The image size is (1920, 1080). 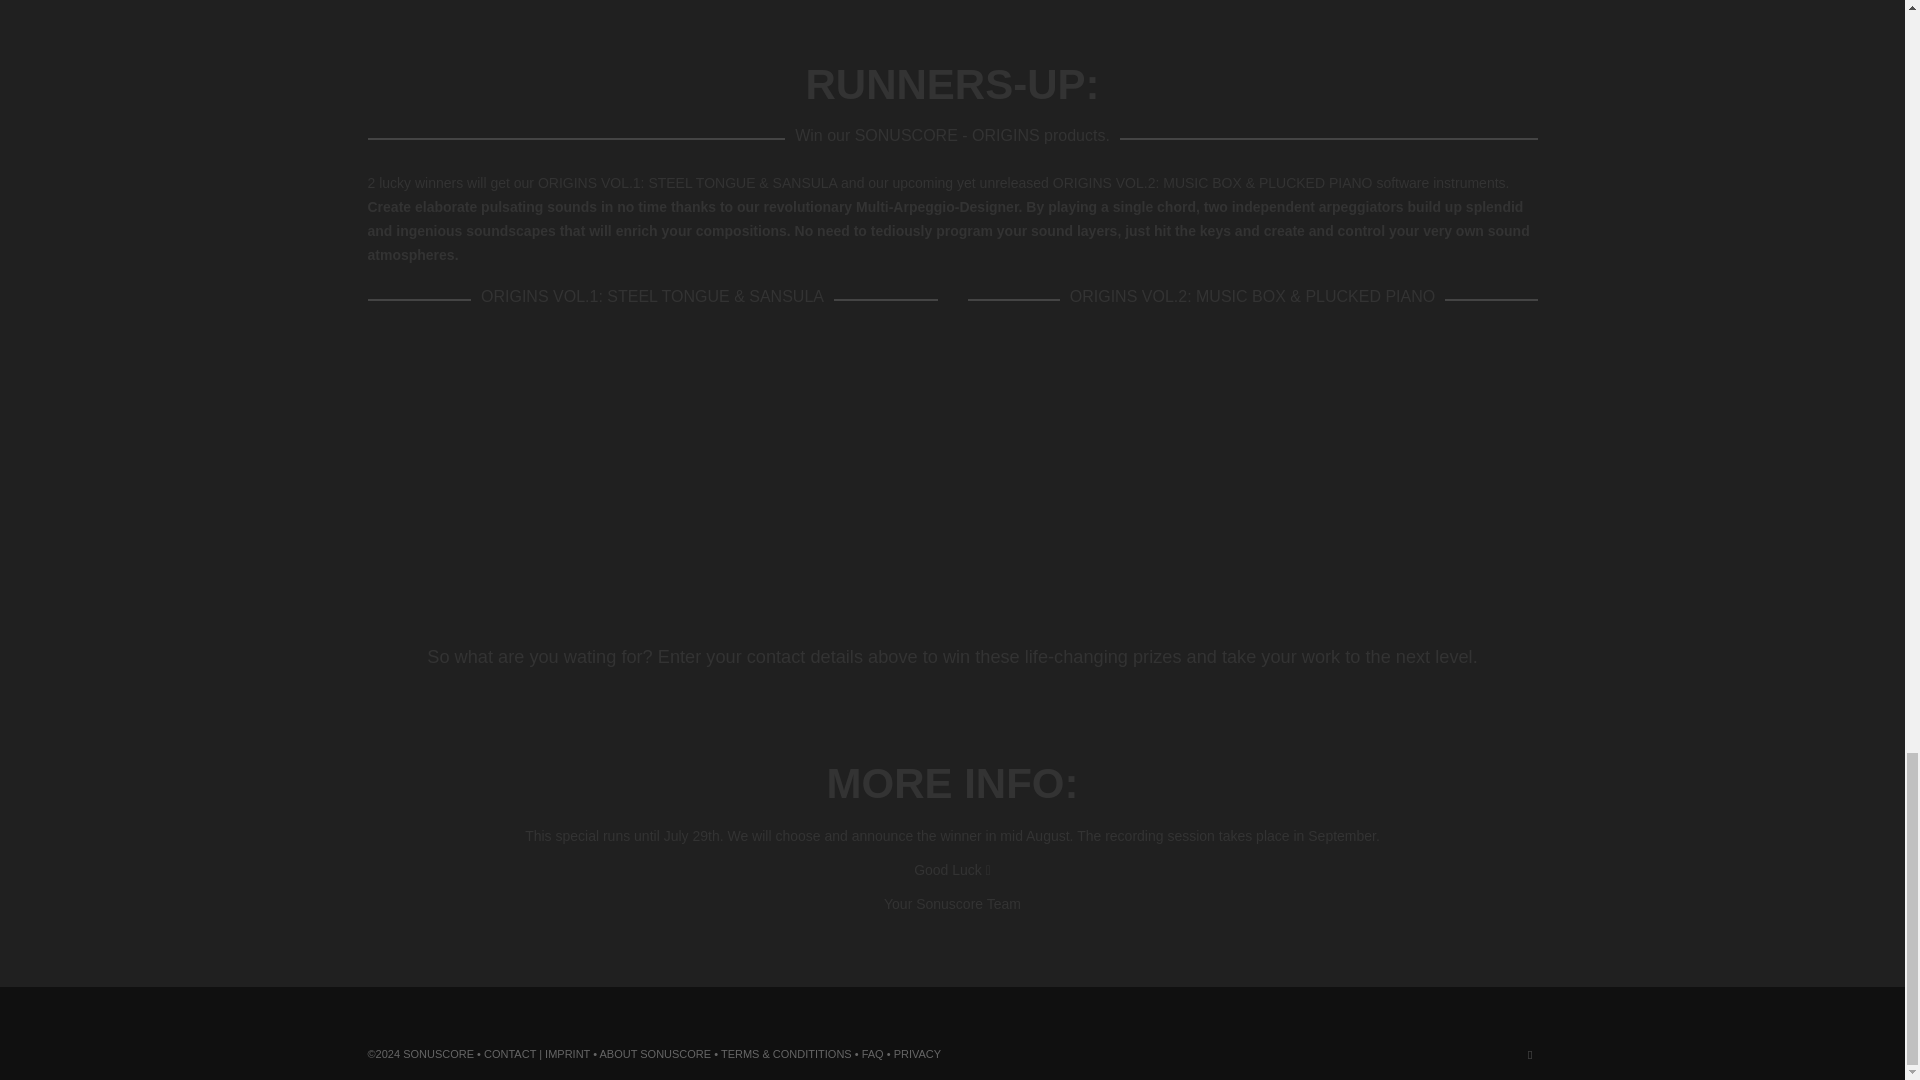 What do you see at coordinates (917, 1053) in the screenshot?
I see `PRIVACY` at bounding box center [917, 1053].